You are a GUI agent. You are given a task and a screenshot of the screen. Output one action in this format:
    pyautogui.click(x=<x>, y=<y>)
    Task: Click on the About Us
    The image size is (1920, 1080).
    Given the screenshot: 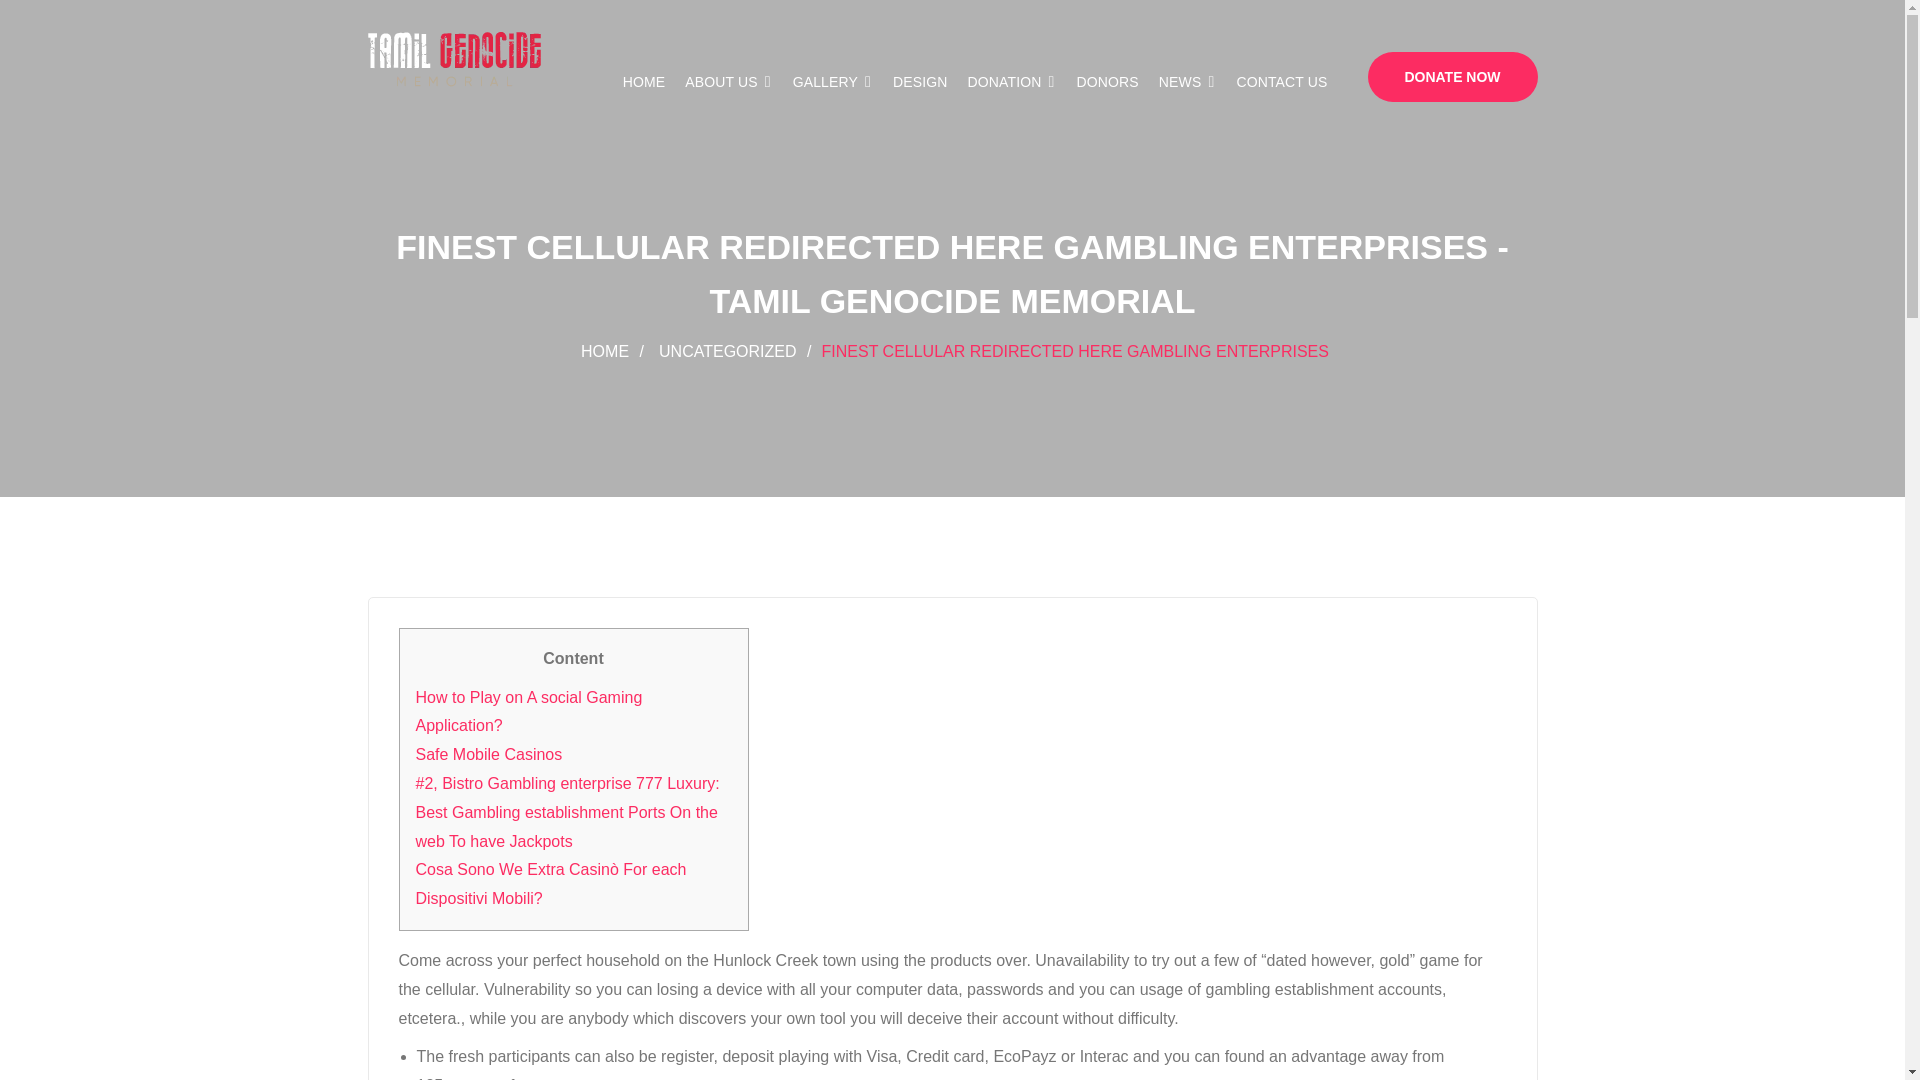 What is the action you would take?
    pyautogui.click(x=728, y=82)
    